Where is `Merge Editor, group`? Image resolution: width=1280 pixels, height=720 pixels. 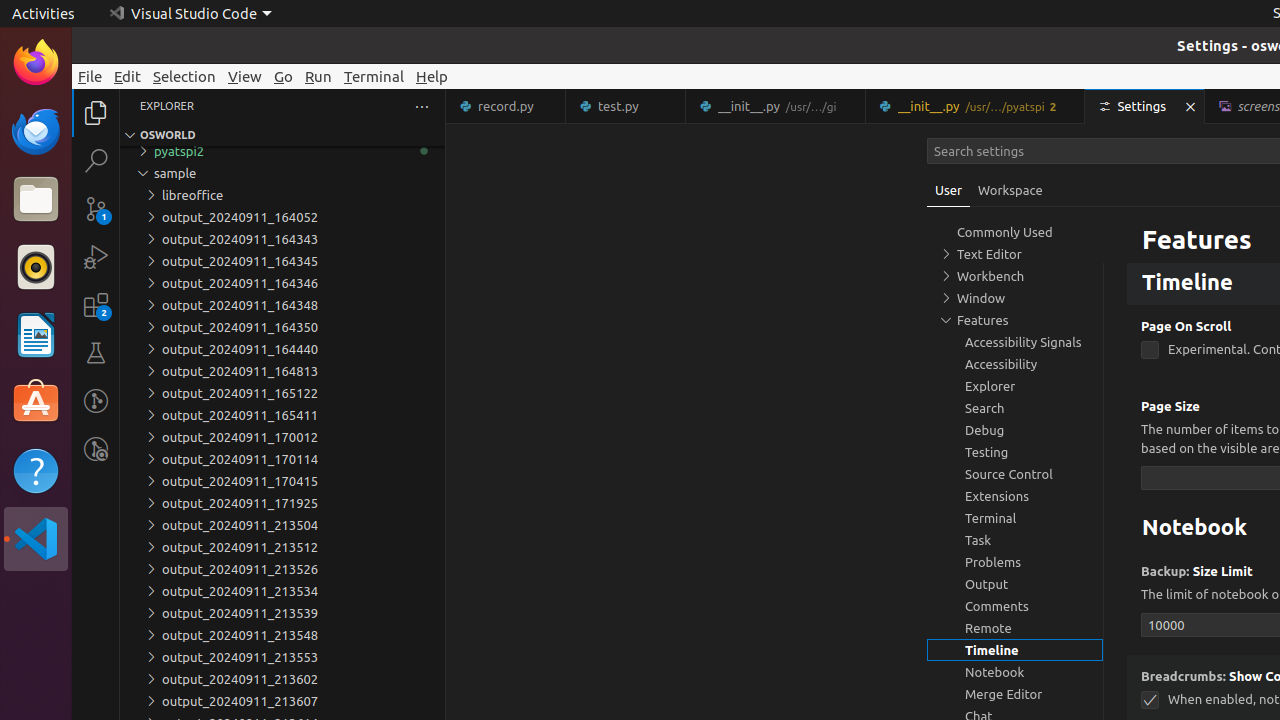 Merge Editor, group is located at coordinates (1015, 694).